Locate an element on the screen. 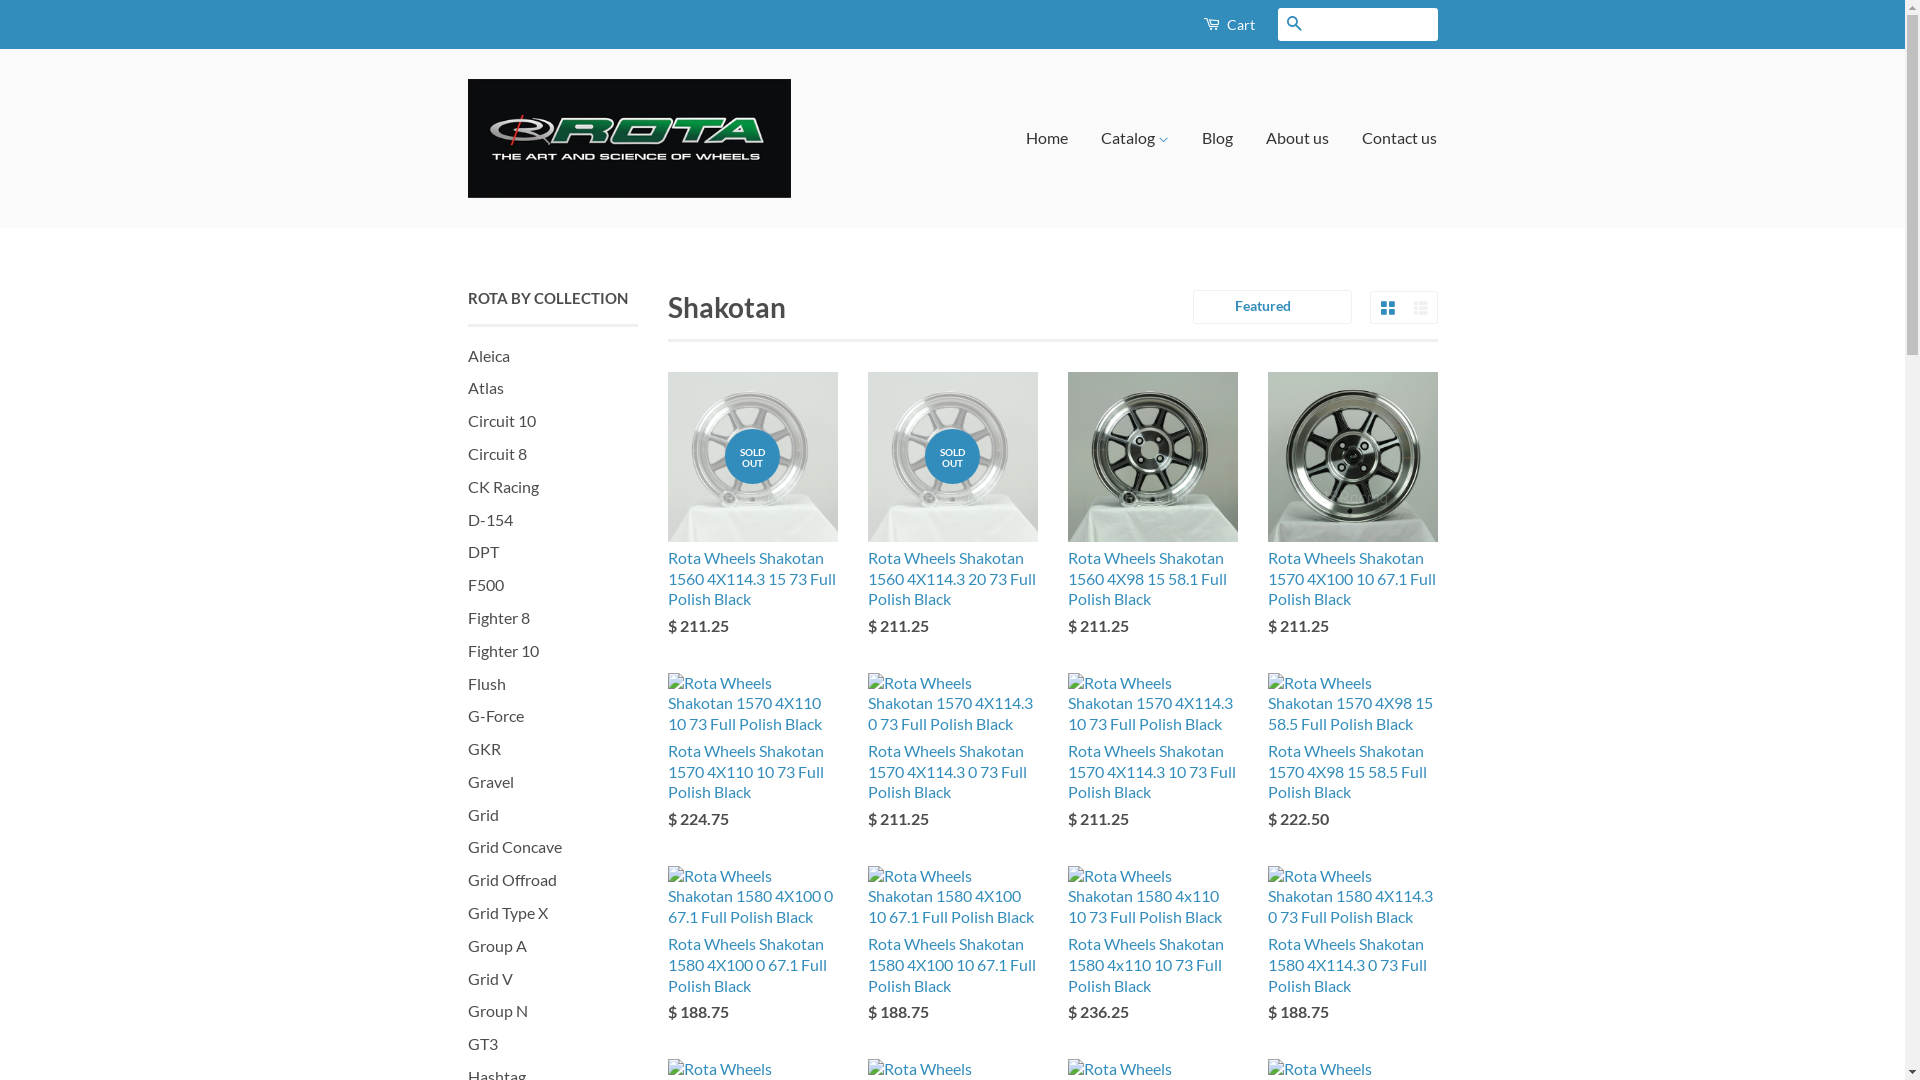 The height and width of the screenshot is (1080, 1920). GT3 is located at coordinates (483, 1044).